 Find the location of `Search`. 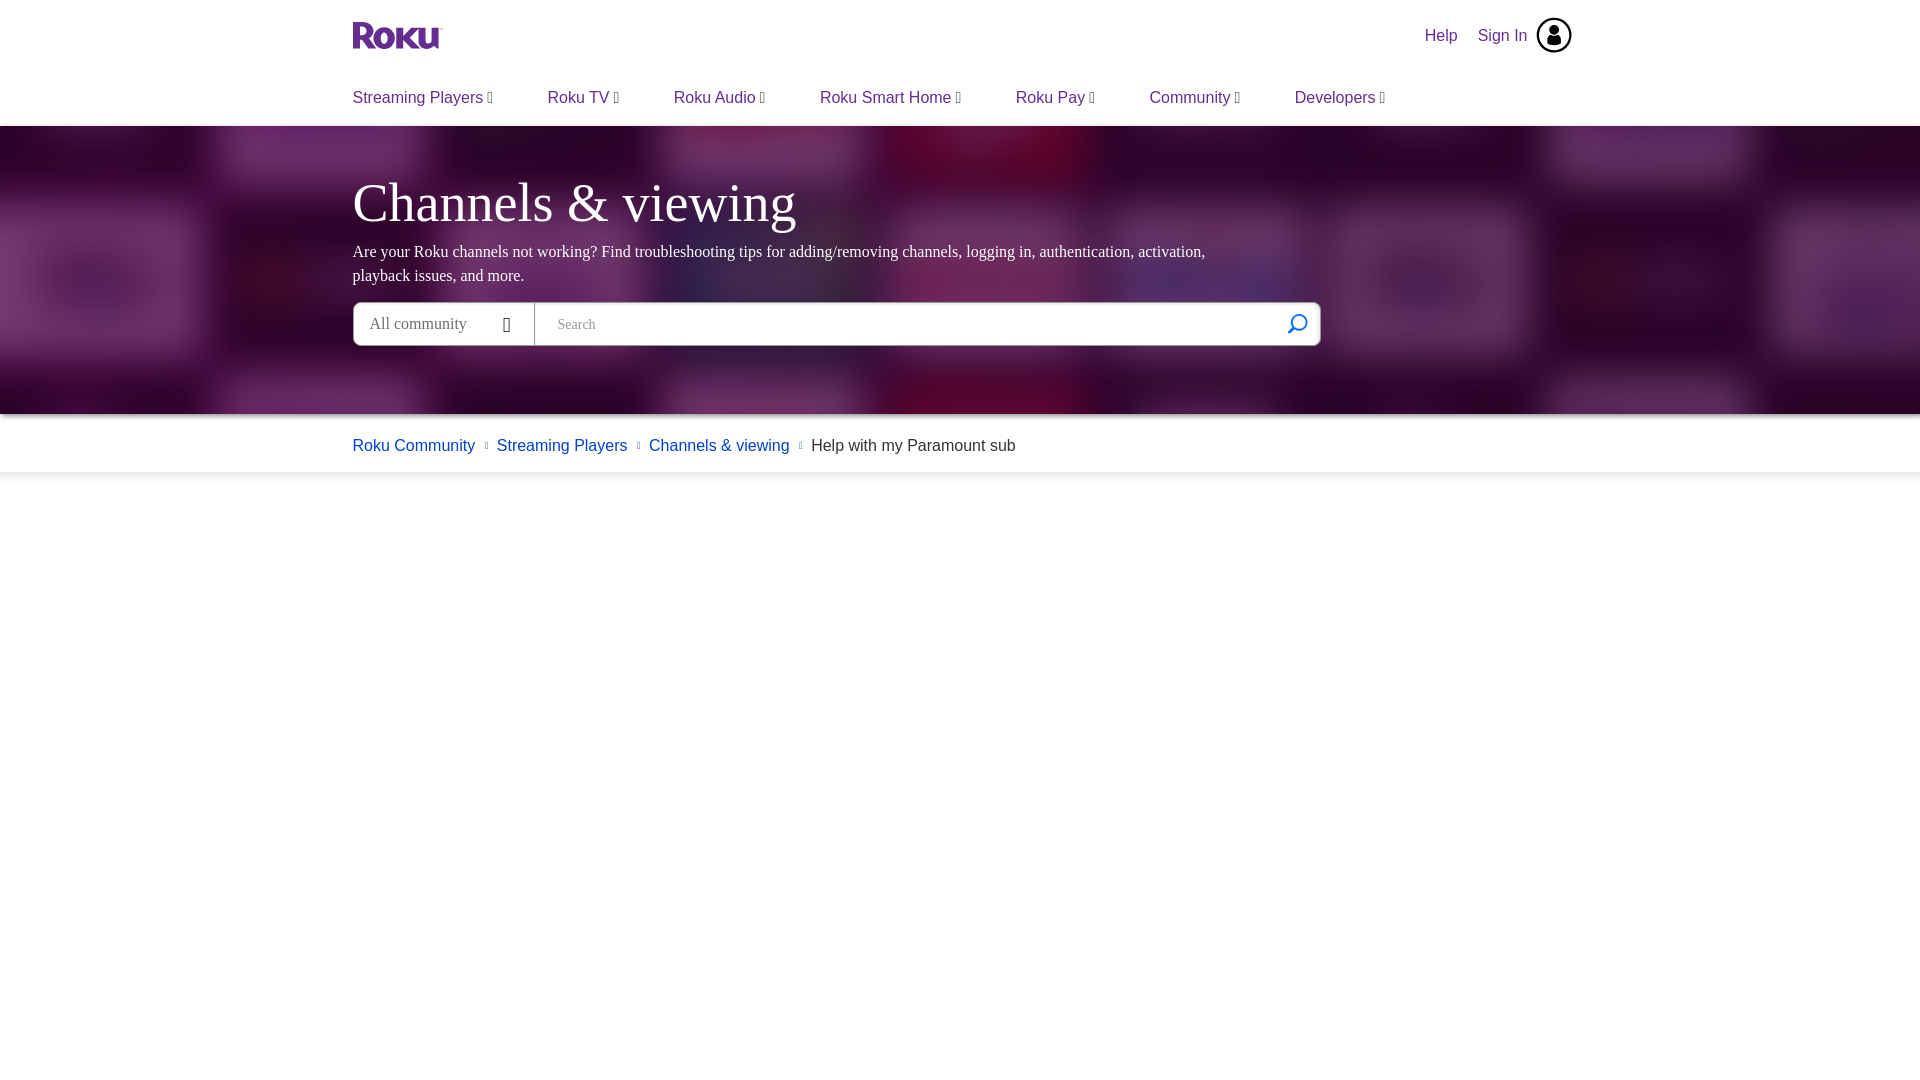

Search is located at coordinates (1297, 324).